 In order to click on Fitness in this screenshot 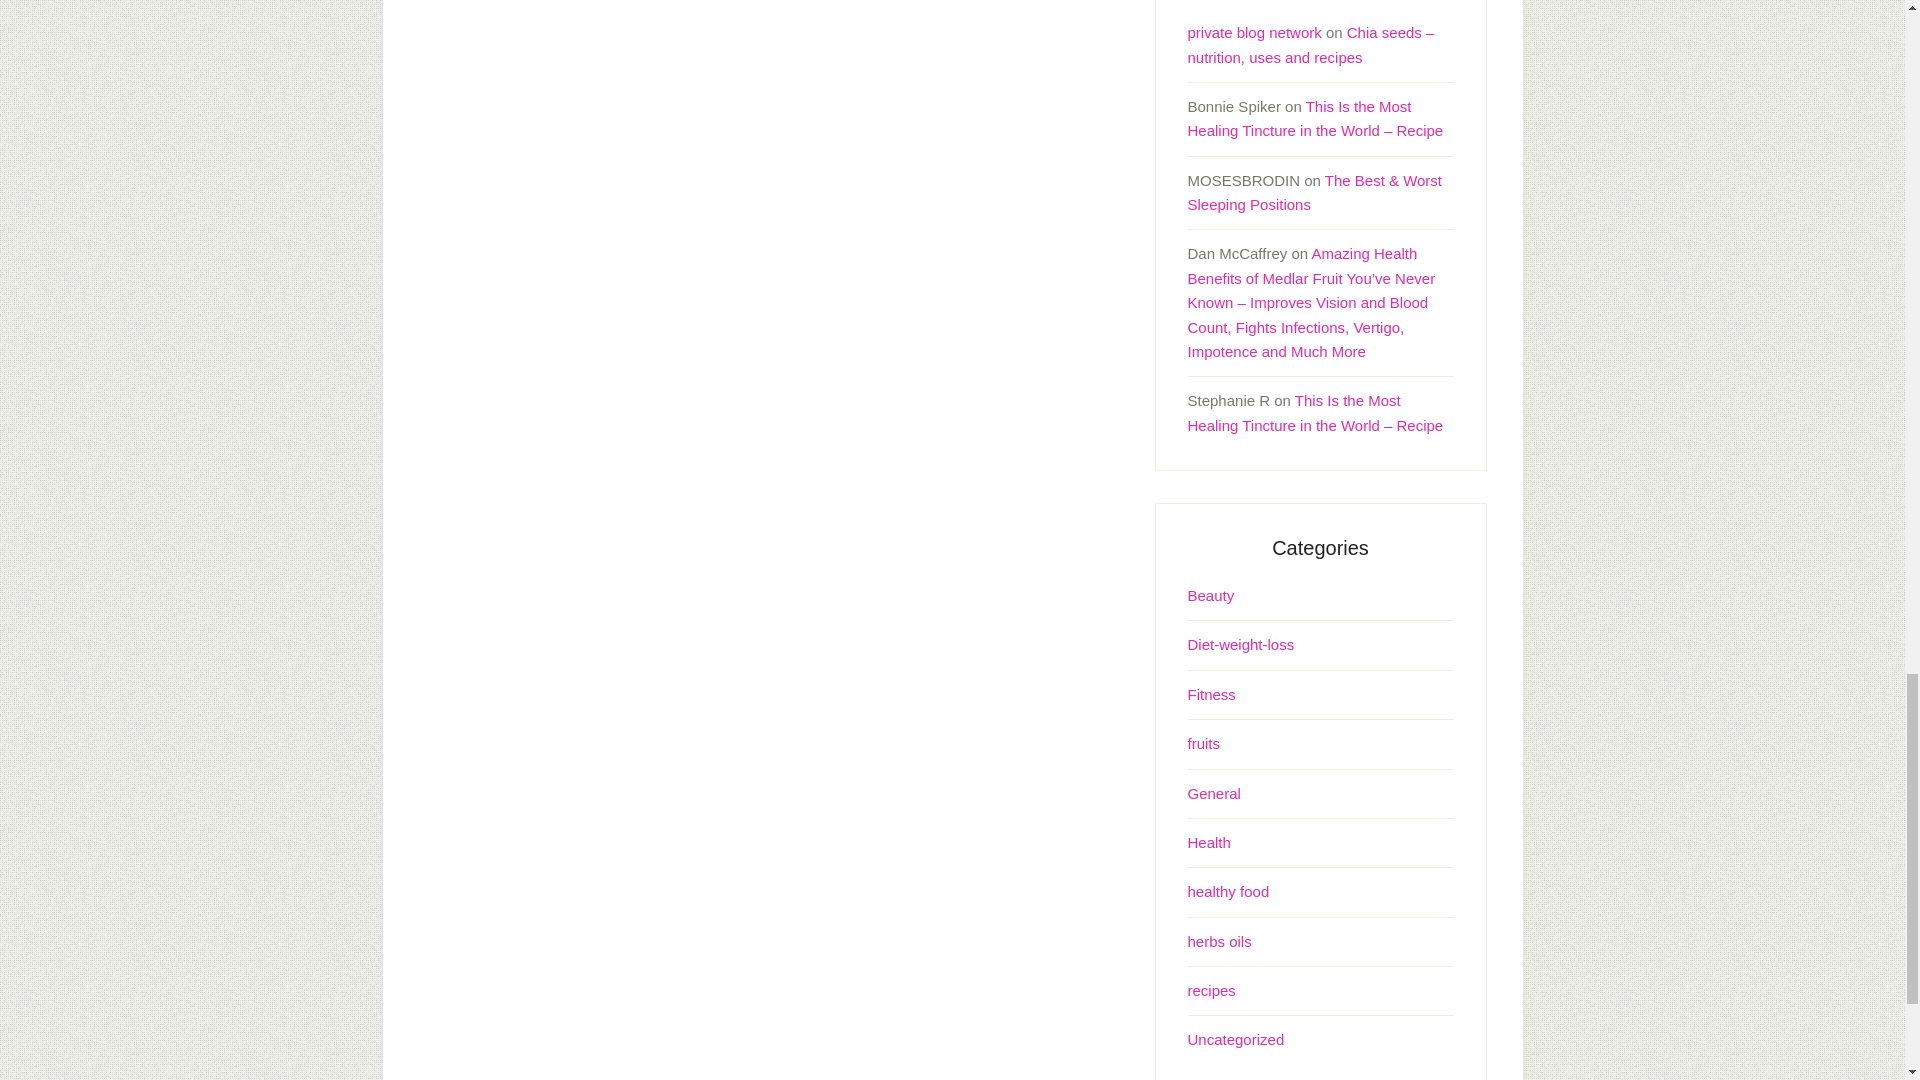, I will do `click(1212, 694)`.